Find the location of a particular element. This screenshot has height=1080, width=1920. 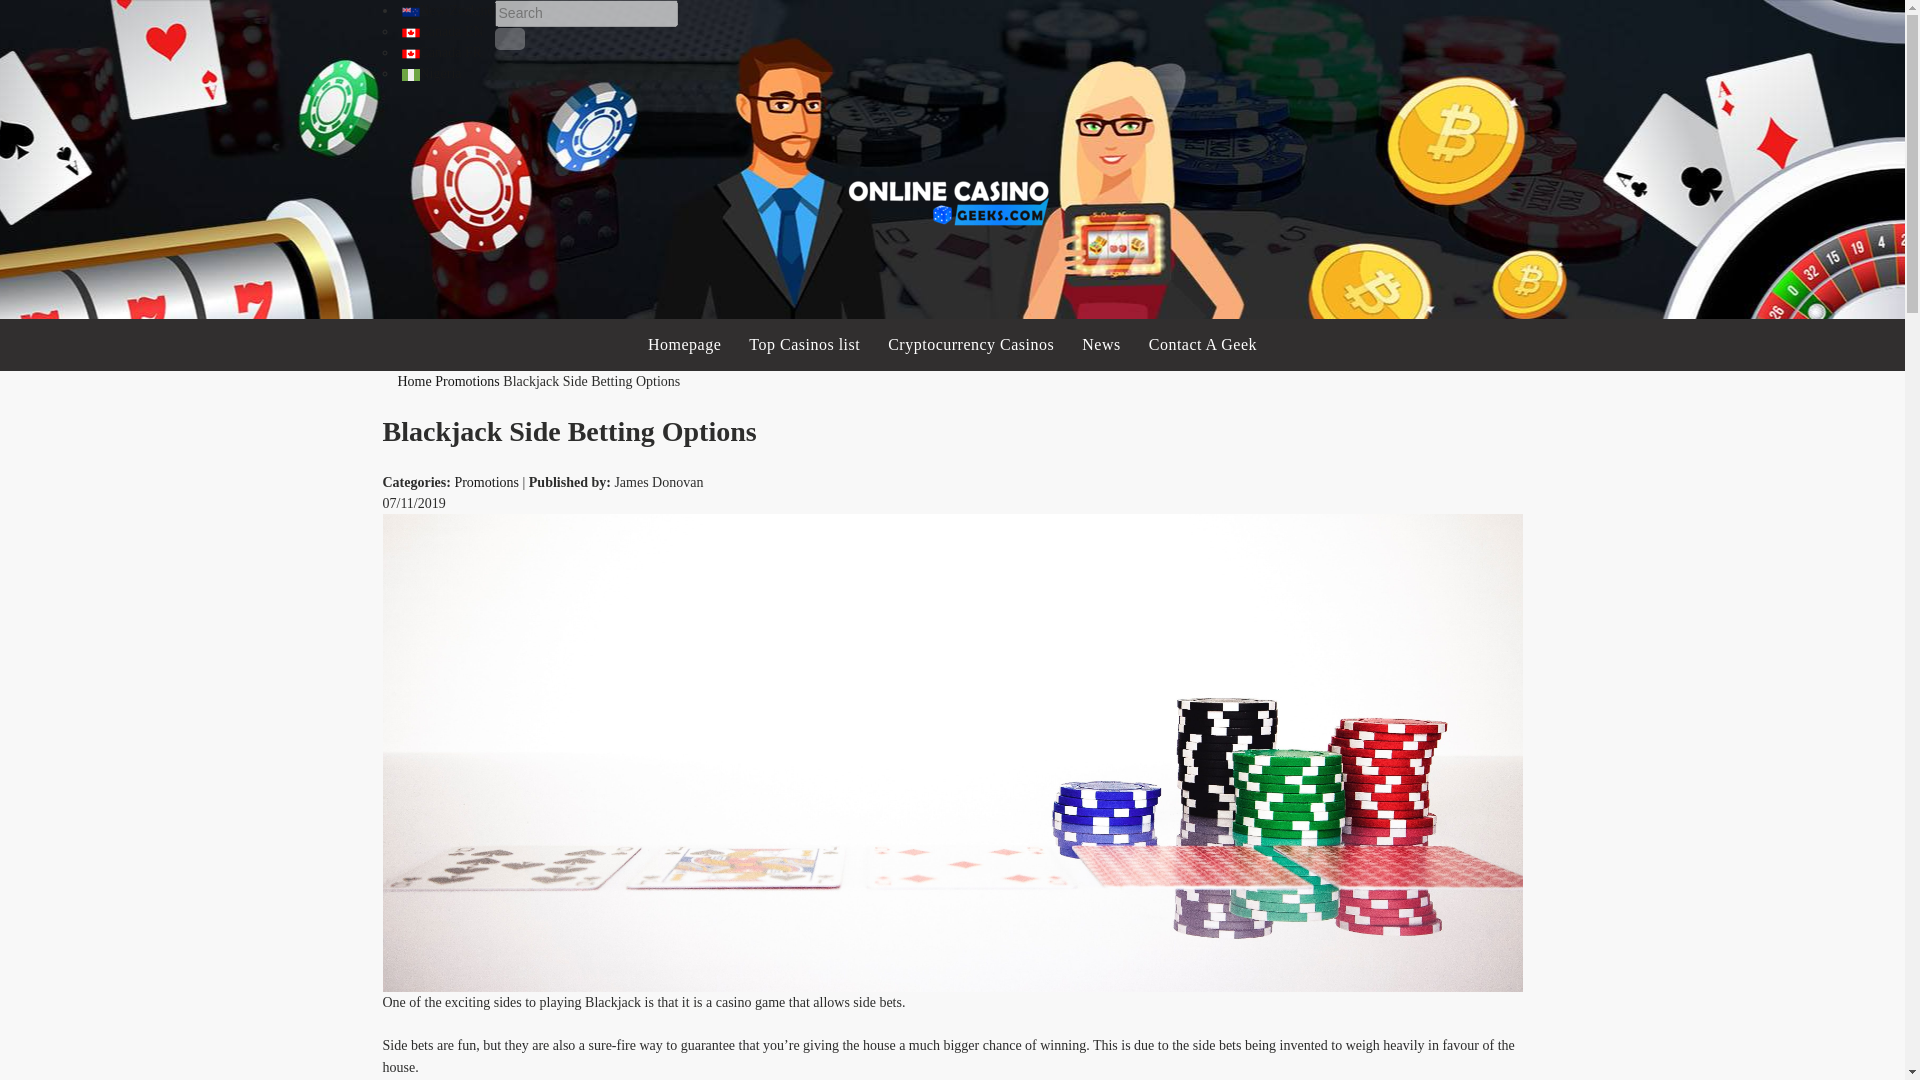

Top Casinos list is located at coordinates (804, 344).